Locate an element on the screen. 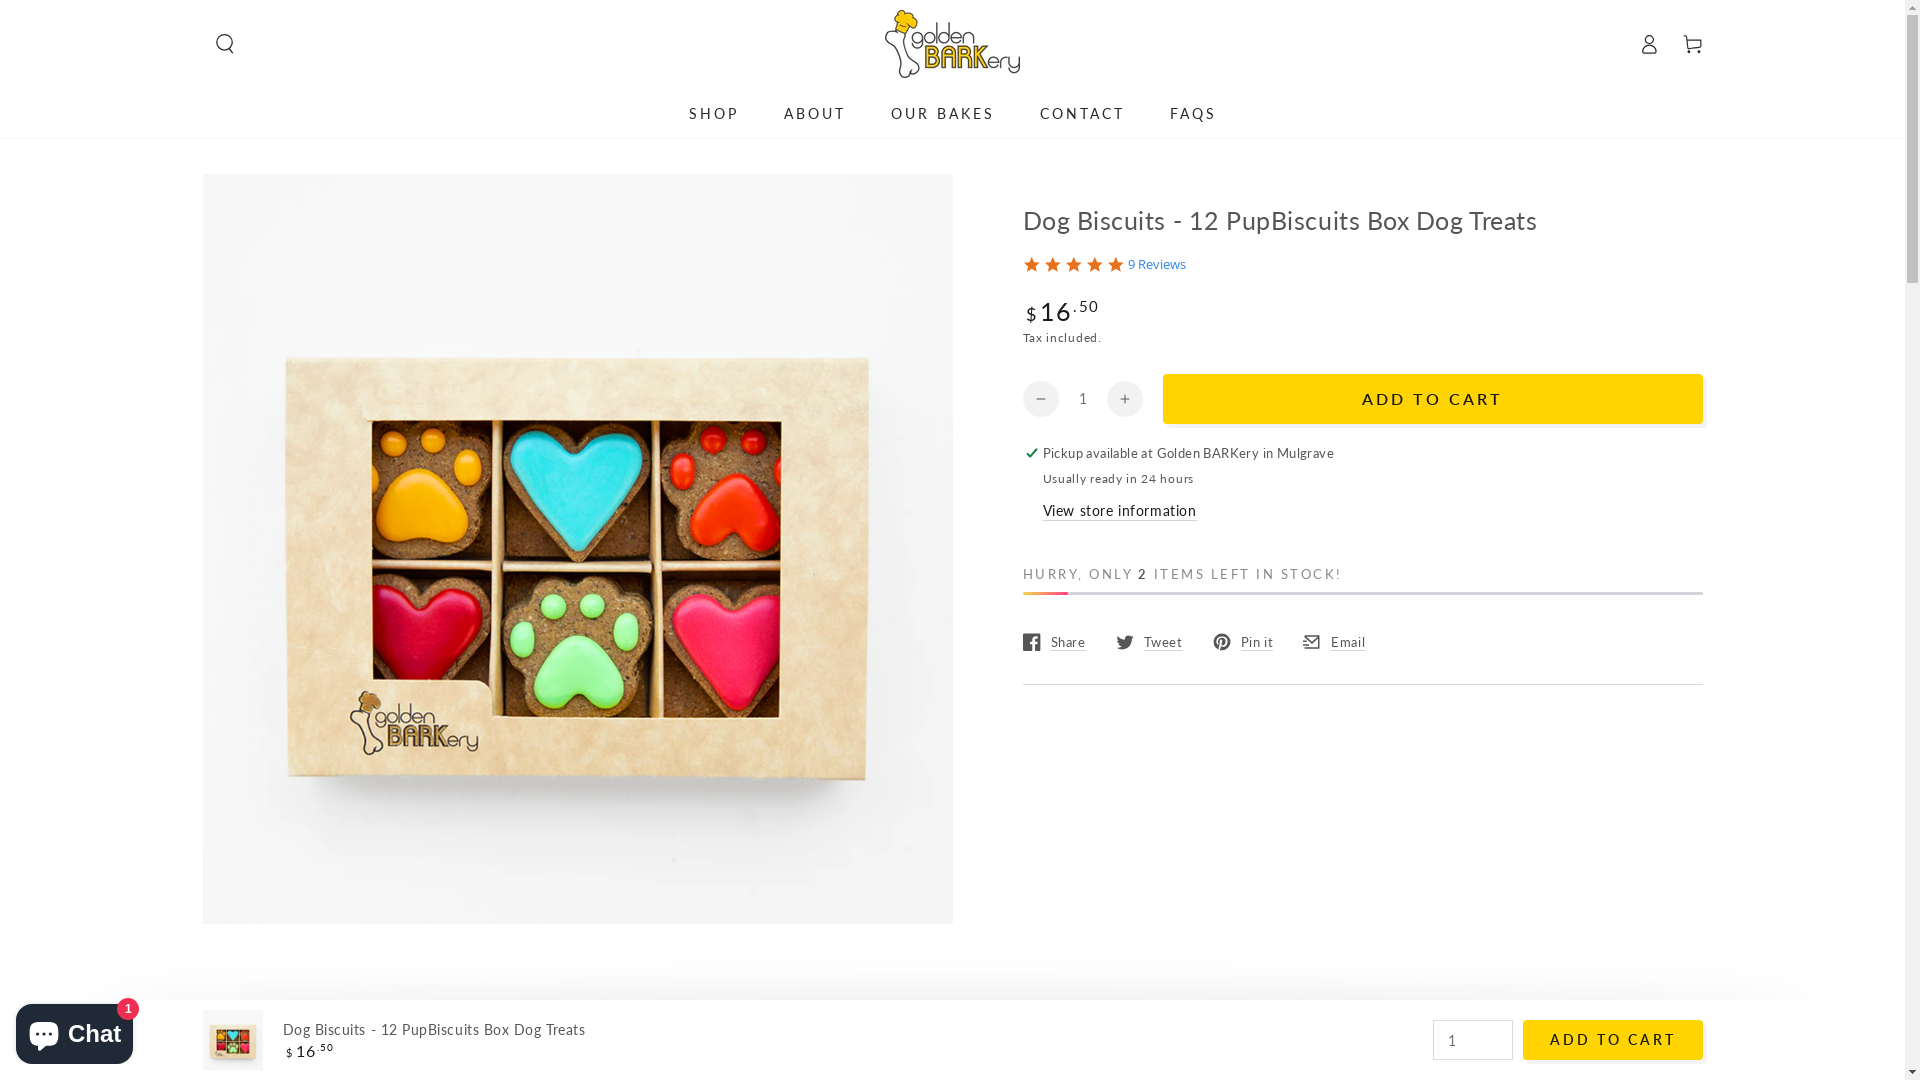 This screenshot has height=1080, width=1920. Share
Opens in a new window. is located at coordinates (1054, 642).